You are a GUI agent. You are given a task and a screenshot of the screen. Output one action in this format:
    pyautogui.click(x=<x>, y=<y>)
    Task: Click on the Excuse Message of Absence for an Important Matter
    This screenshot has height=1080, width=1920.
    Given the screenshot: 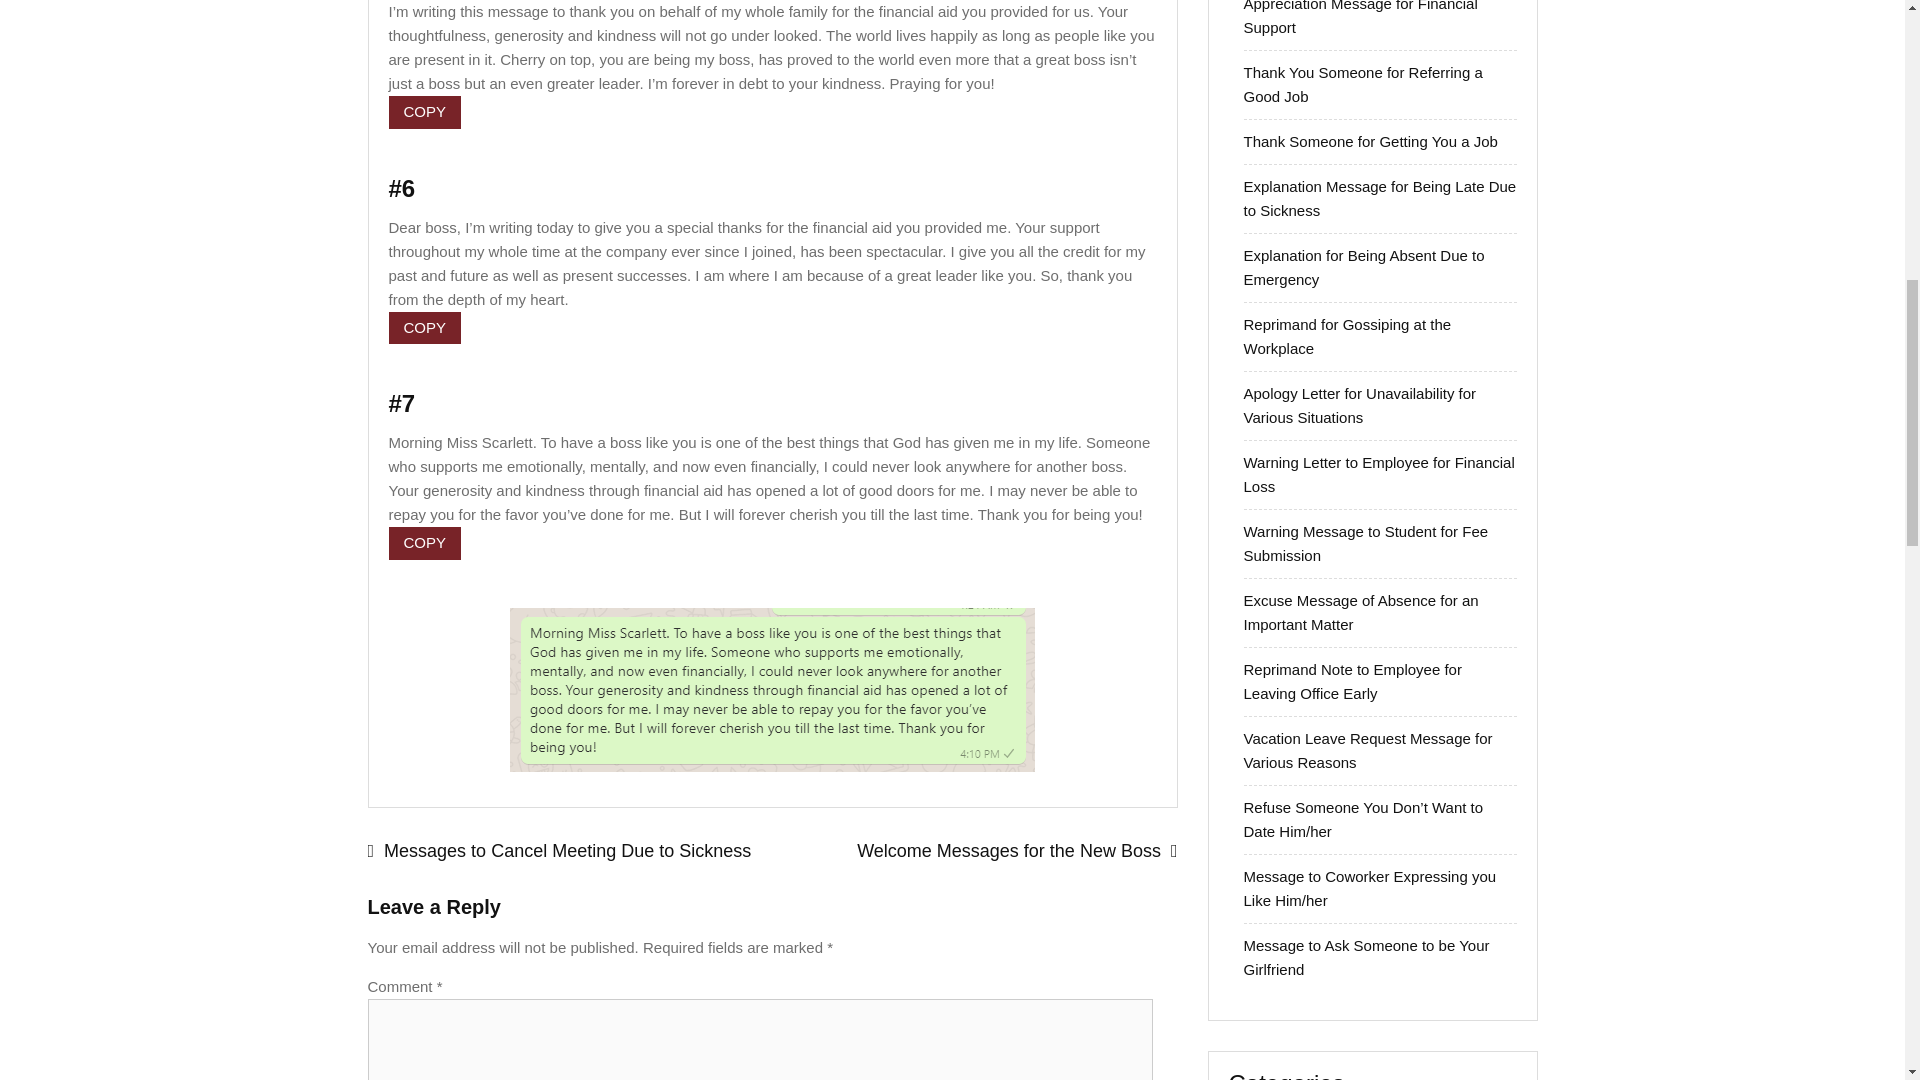 What is the action you would take?
    pyautogui.click(x=1361, y=612)
    